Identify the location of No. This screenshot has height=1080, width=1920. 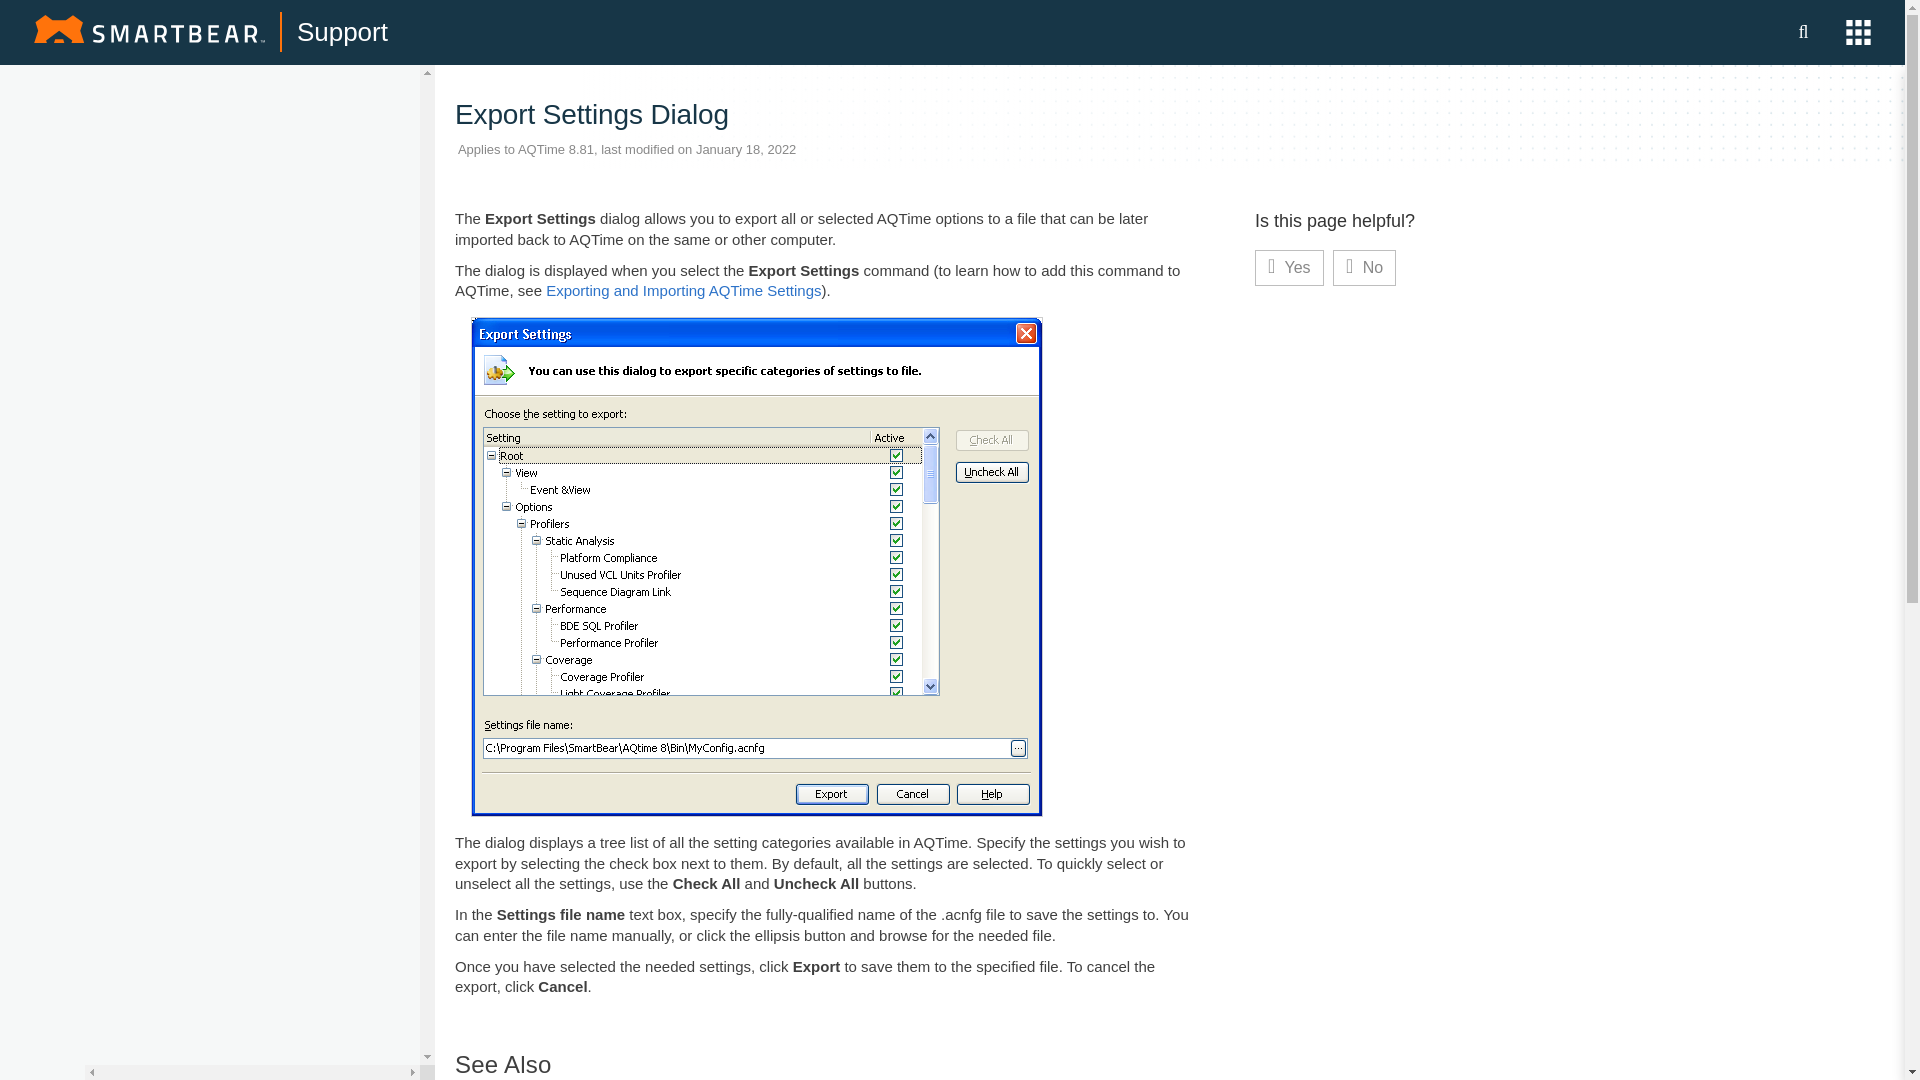
(1364, 268).